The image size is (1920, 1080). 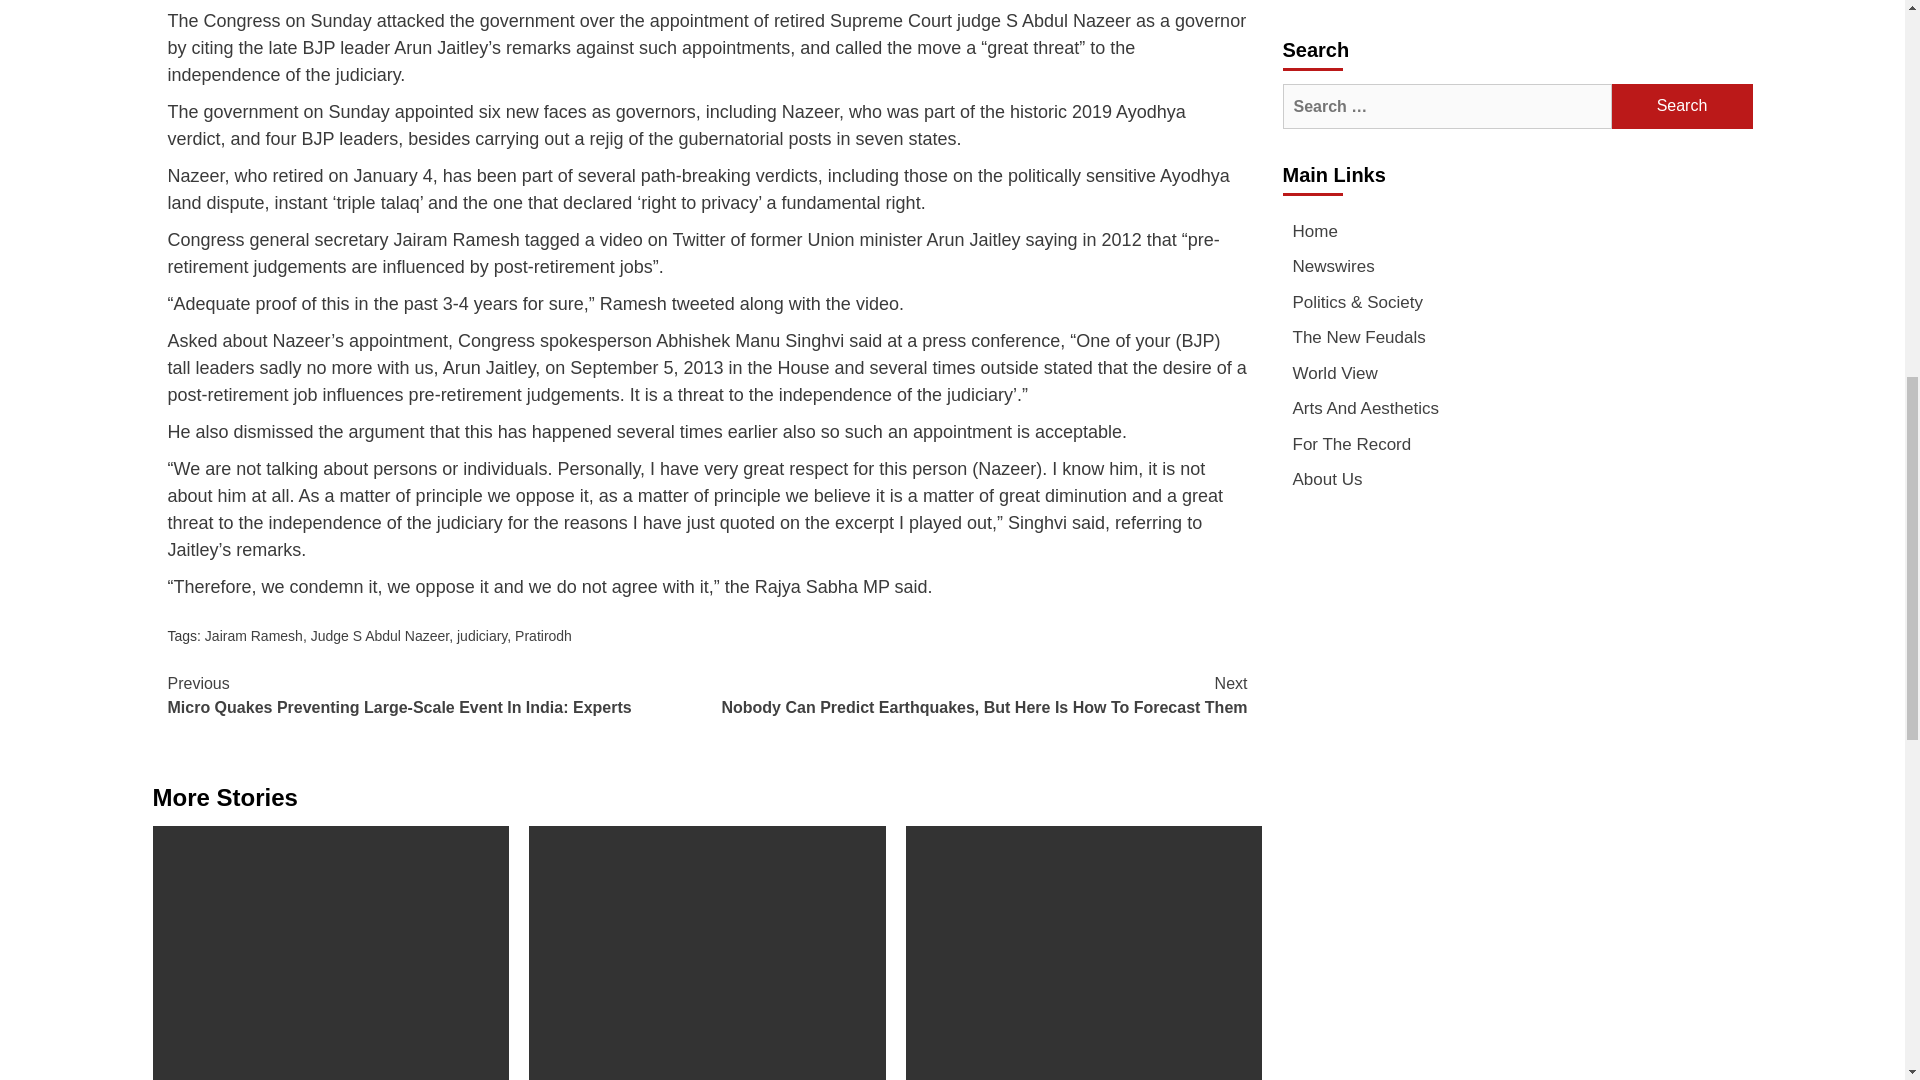 I want to click on Search, so click(x=1682, y=106).